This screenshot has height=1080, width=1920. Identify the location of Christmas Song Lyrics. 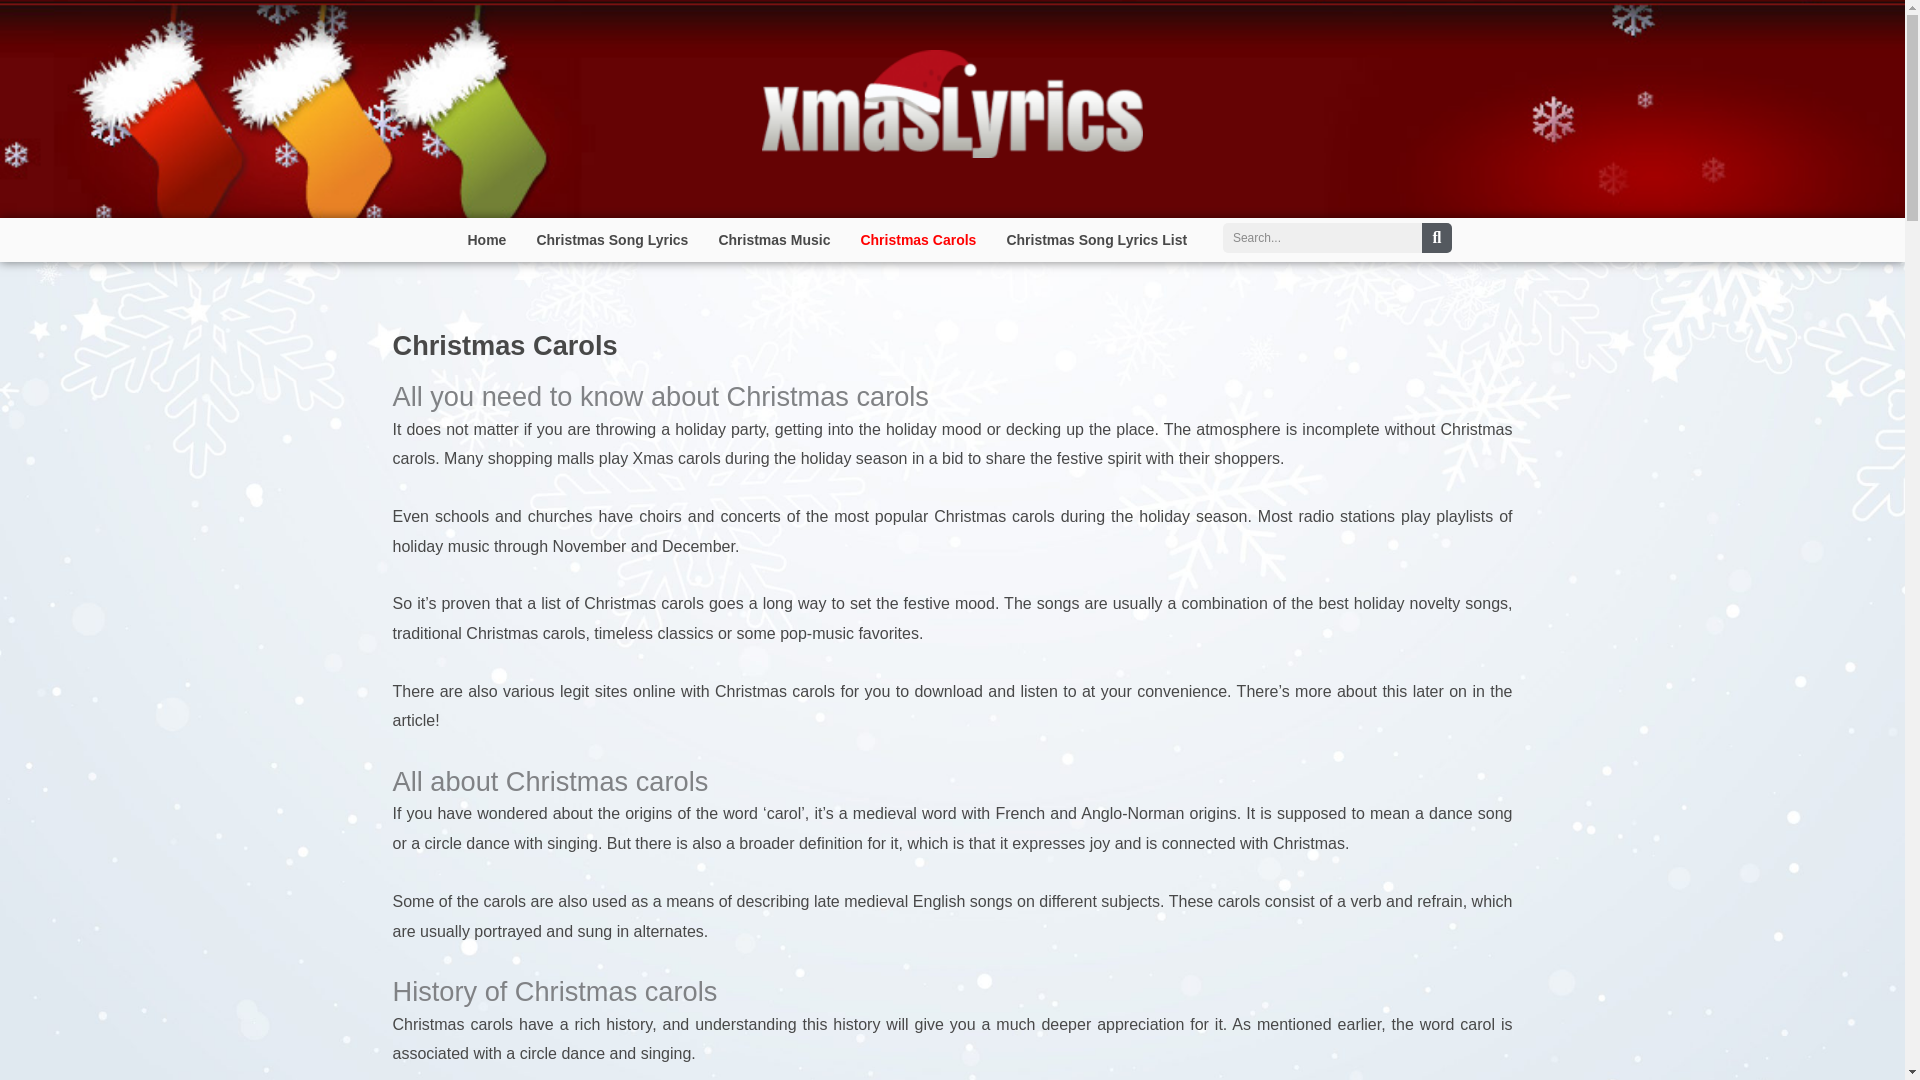
(611, 240).